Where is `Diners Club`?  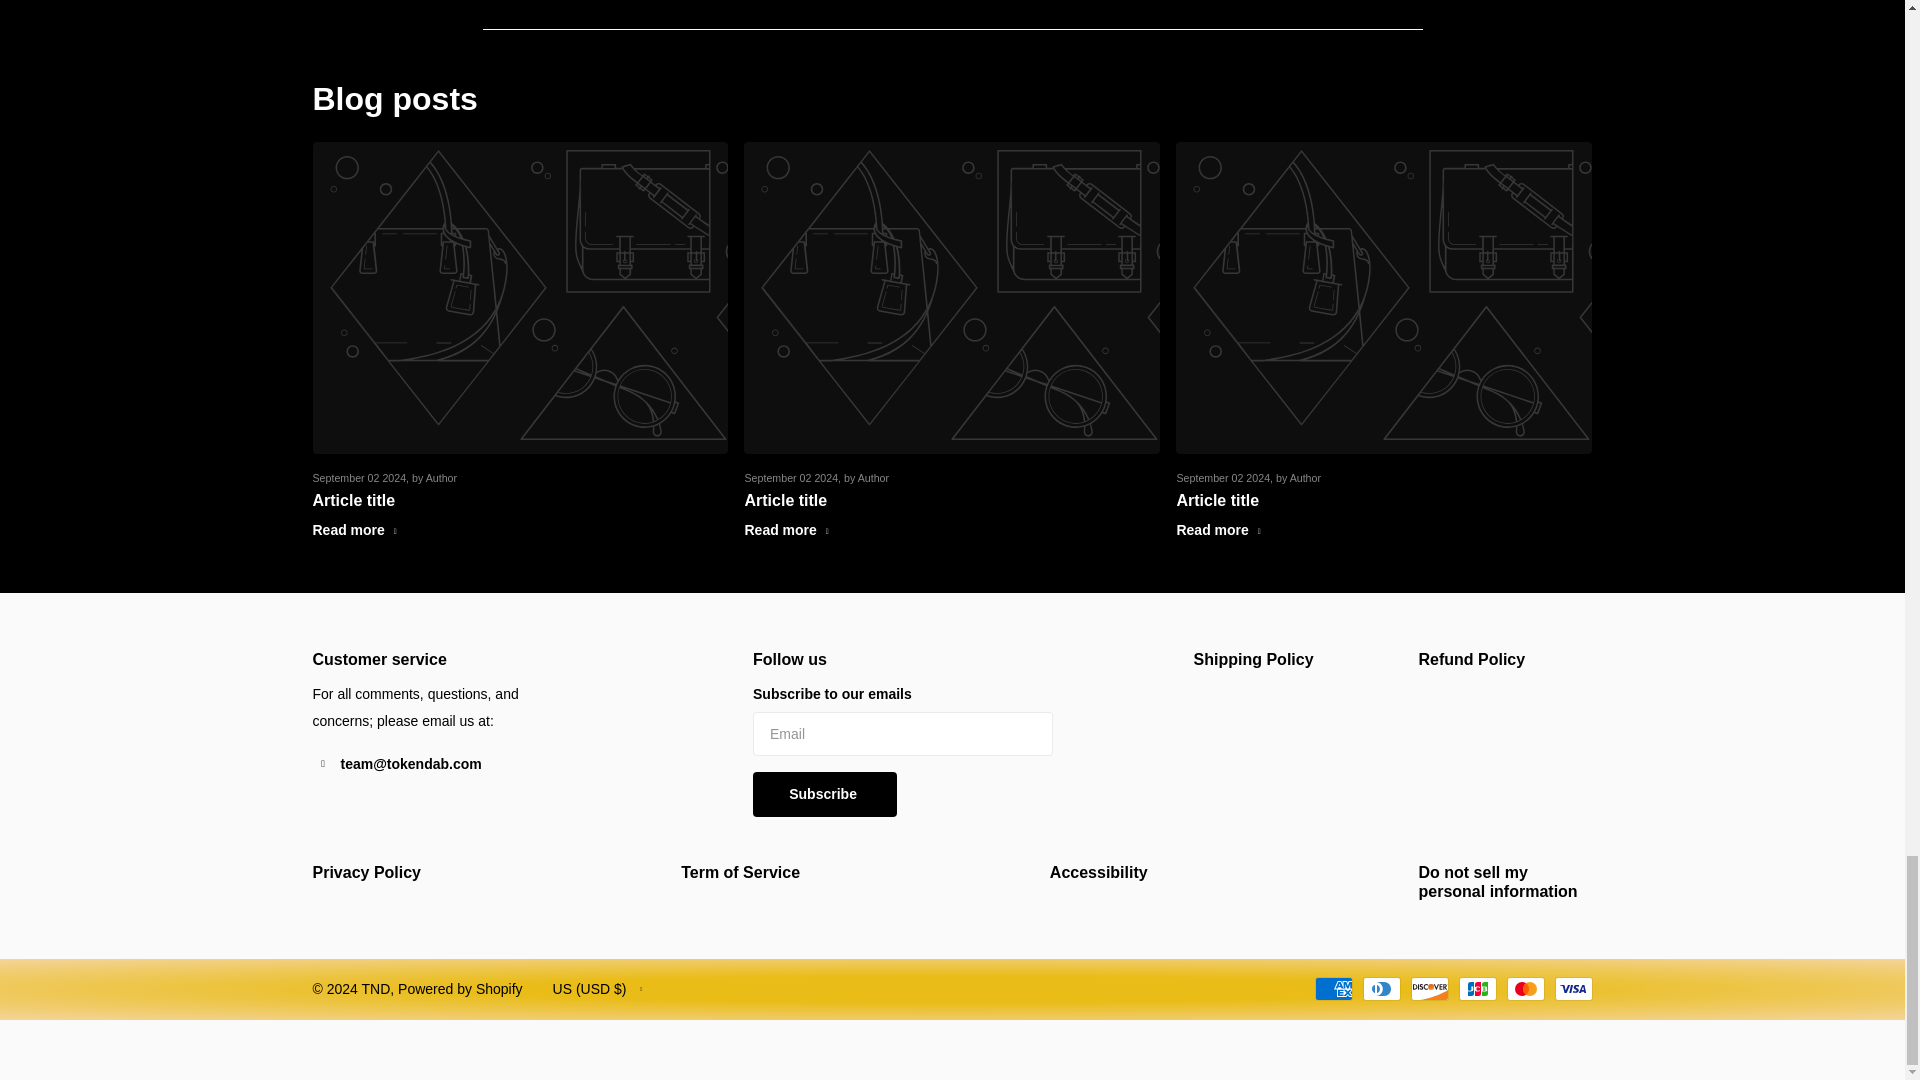
Diners Club is located at coordinates (1380, 989).